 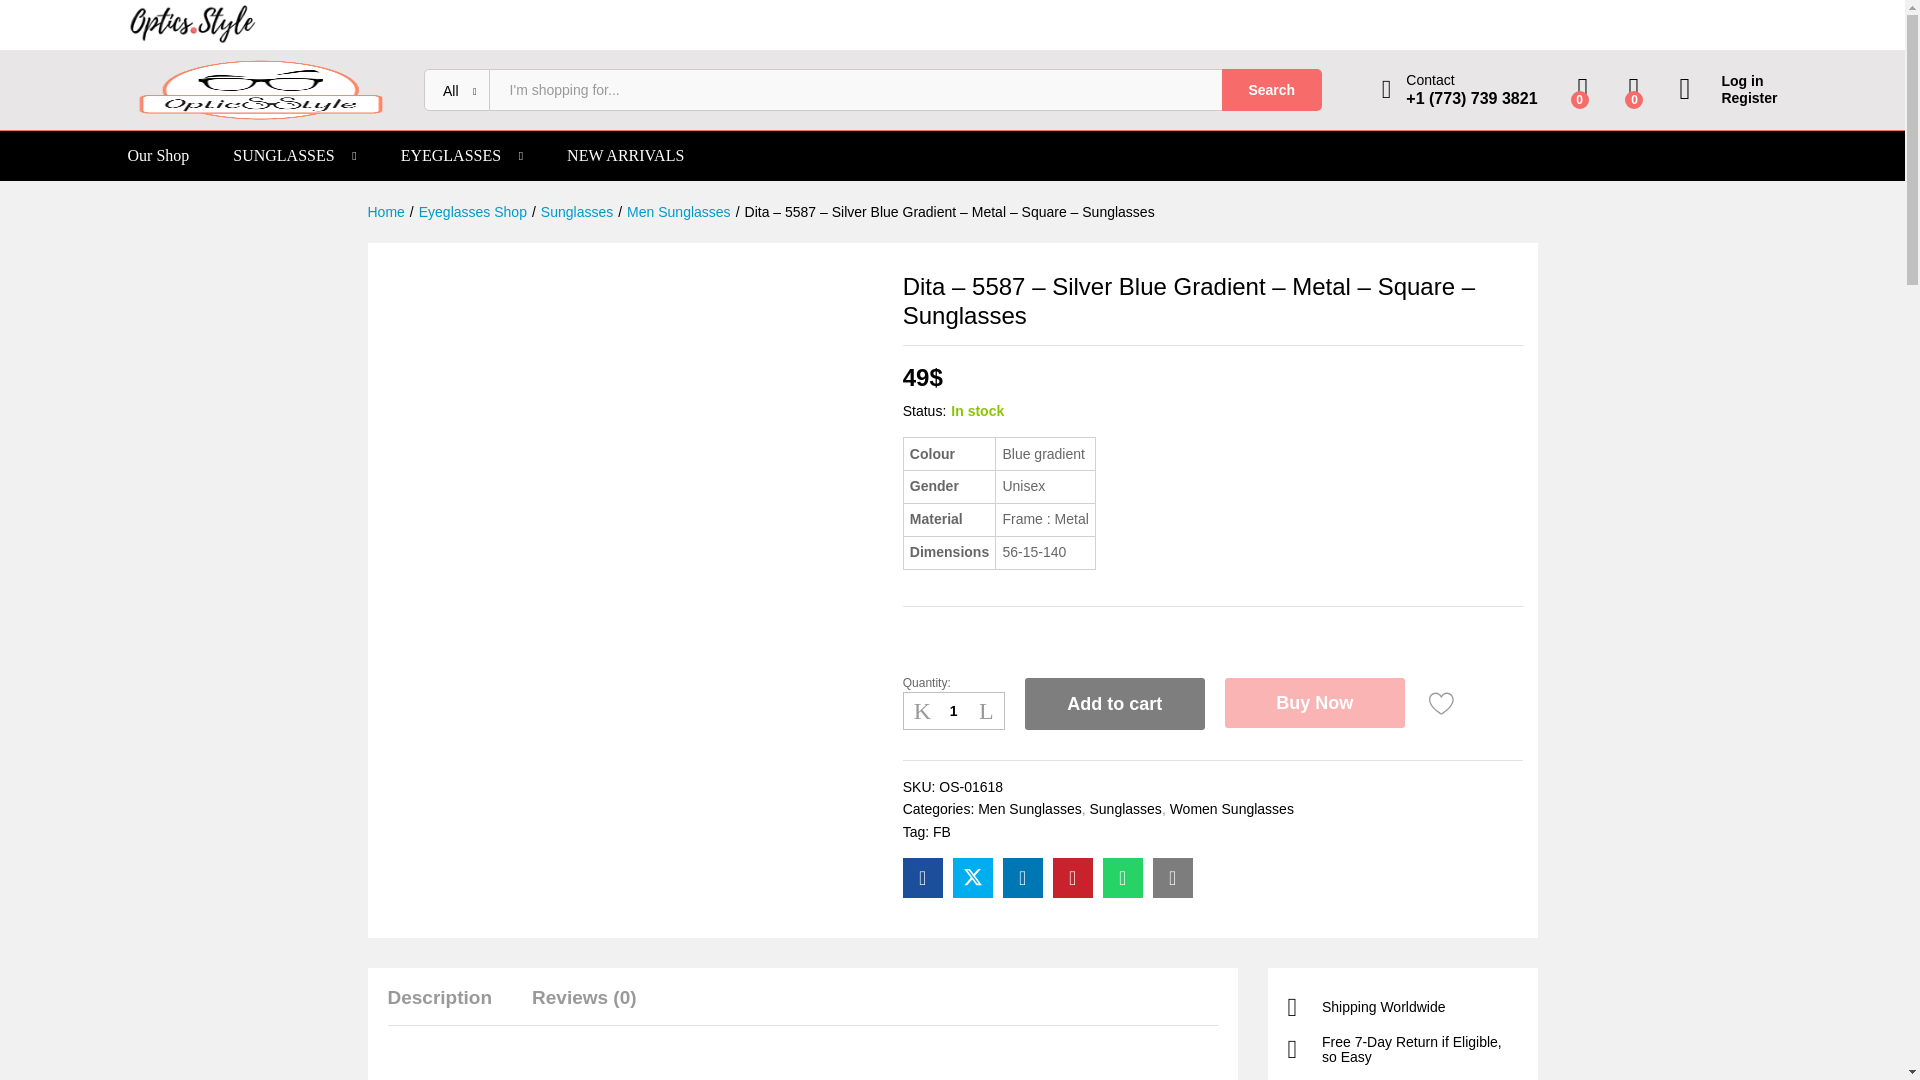 I want to click on Wishlist, so click(x=1442, y=704).